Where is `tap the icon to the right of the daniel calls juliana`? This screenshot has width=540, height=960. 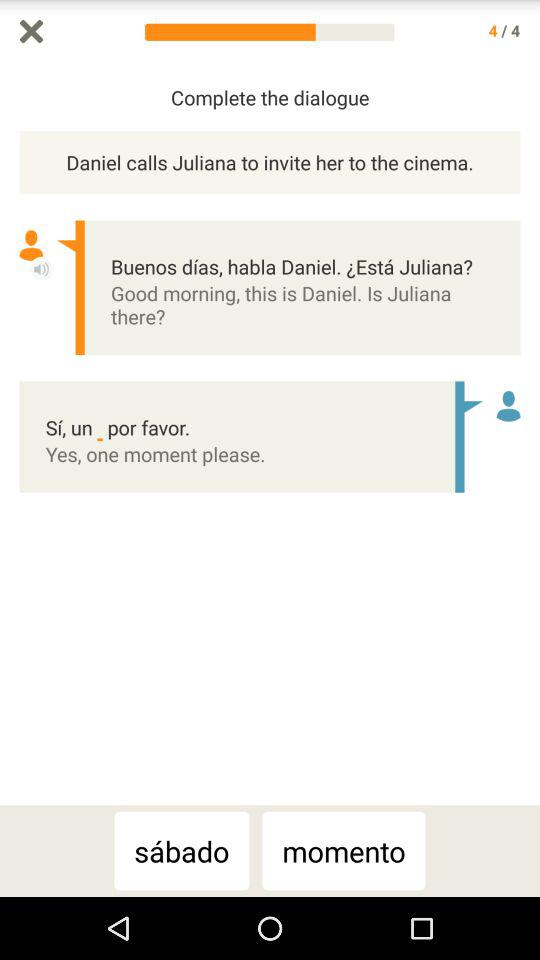
tap the icon to the right of the daniel calls juliana is located at coordinates (530, 434).